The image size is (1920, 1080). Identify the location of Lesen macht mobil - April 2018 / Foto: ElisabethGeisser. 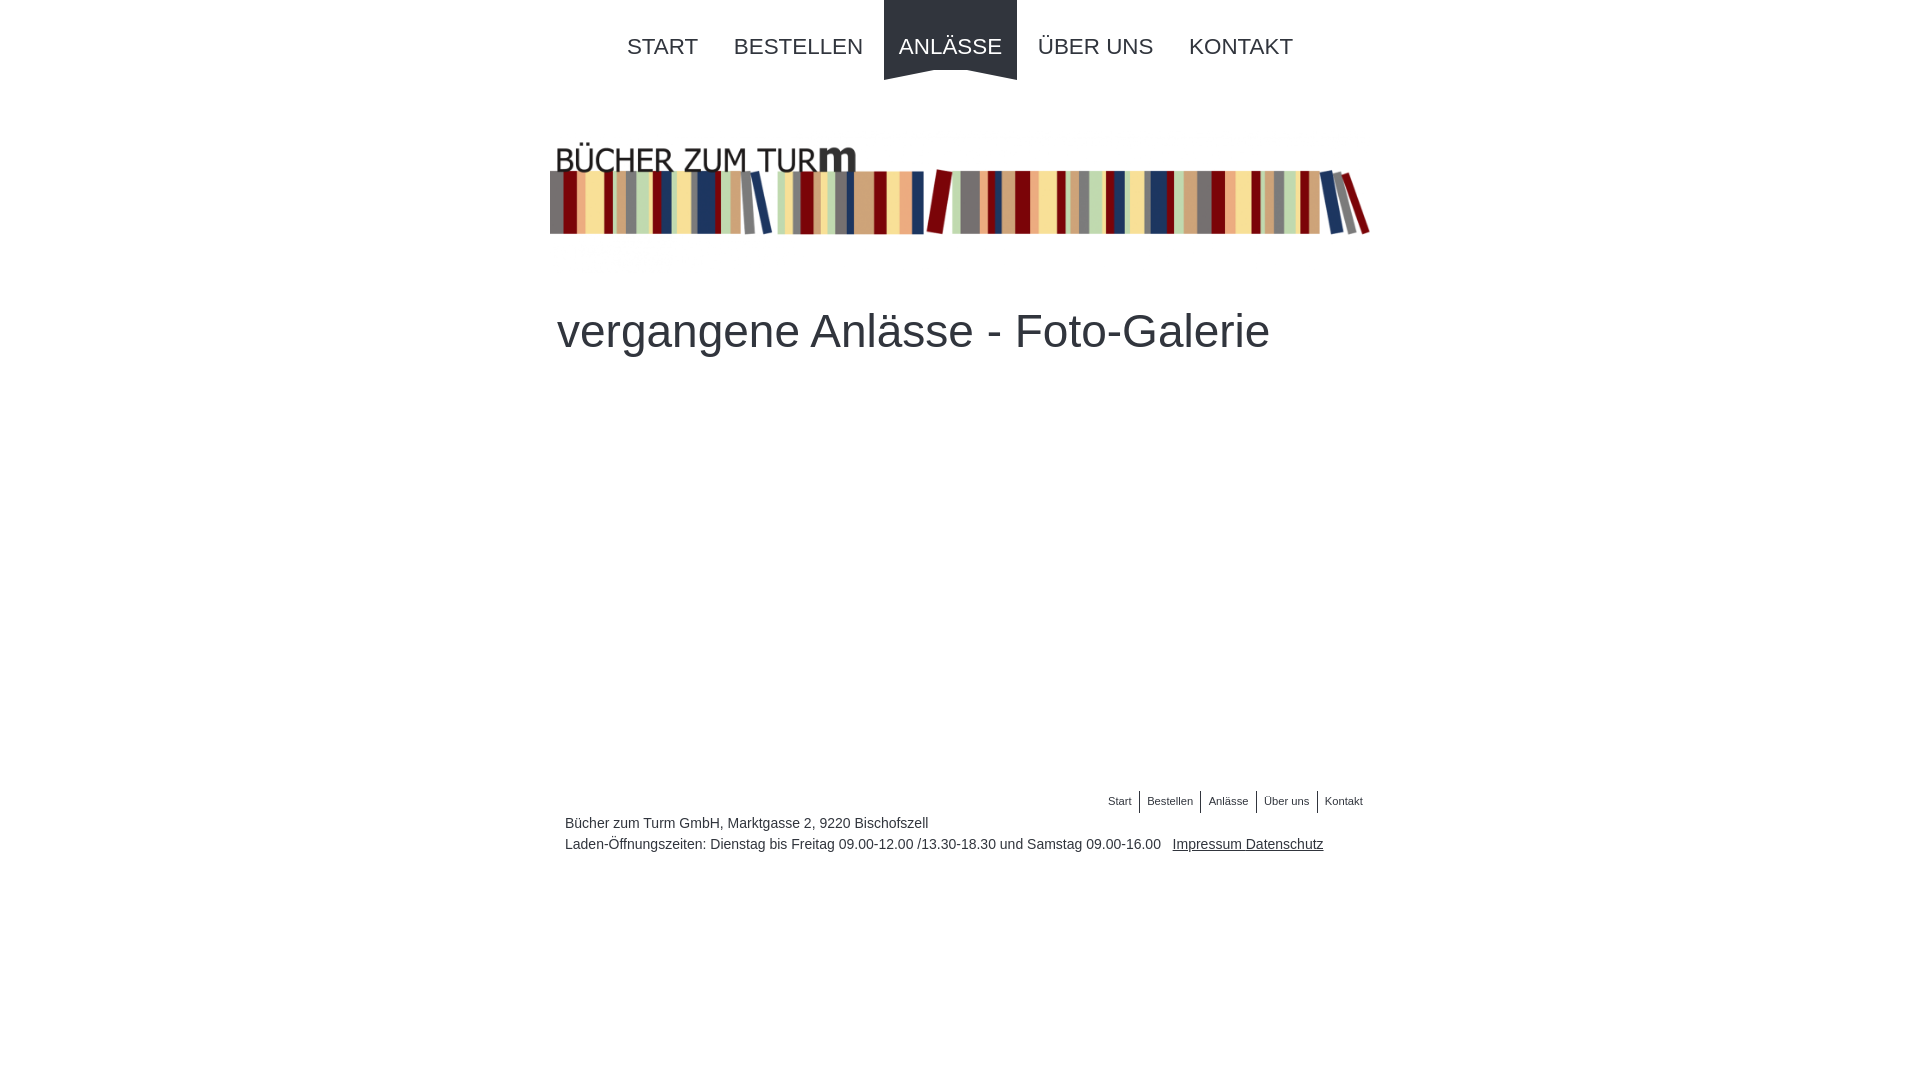
(1124, 524).